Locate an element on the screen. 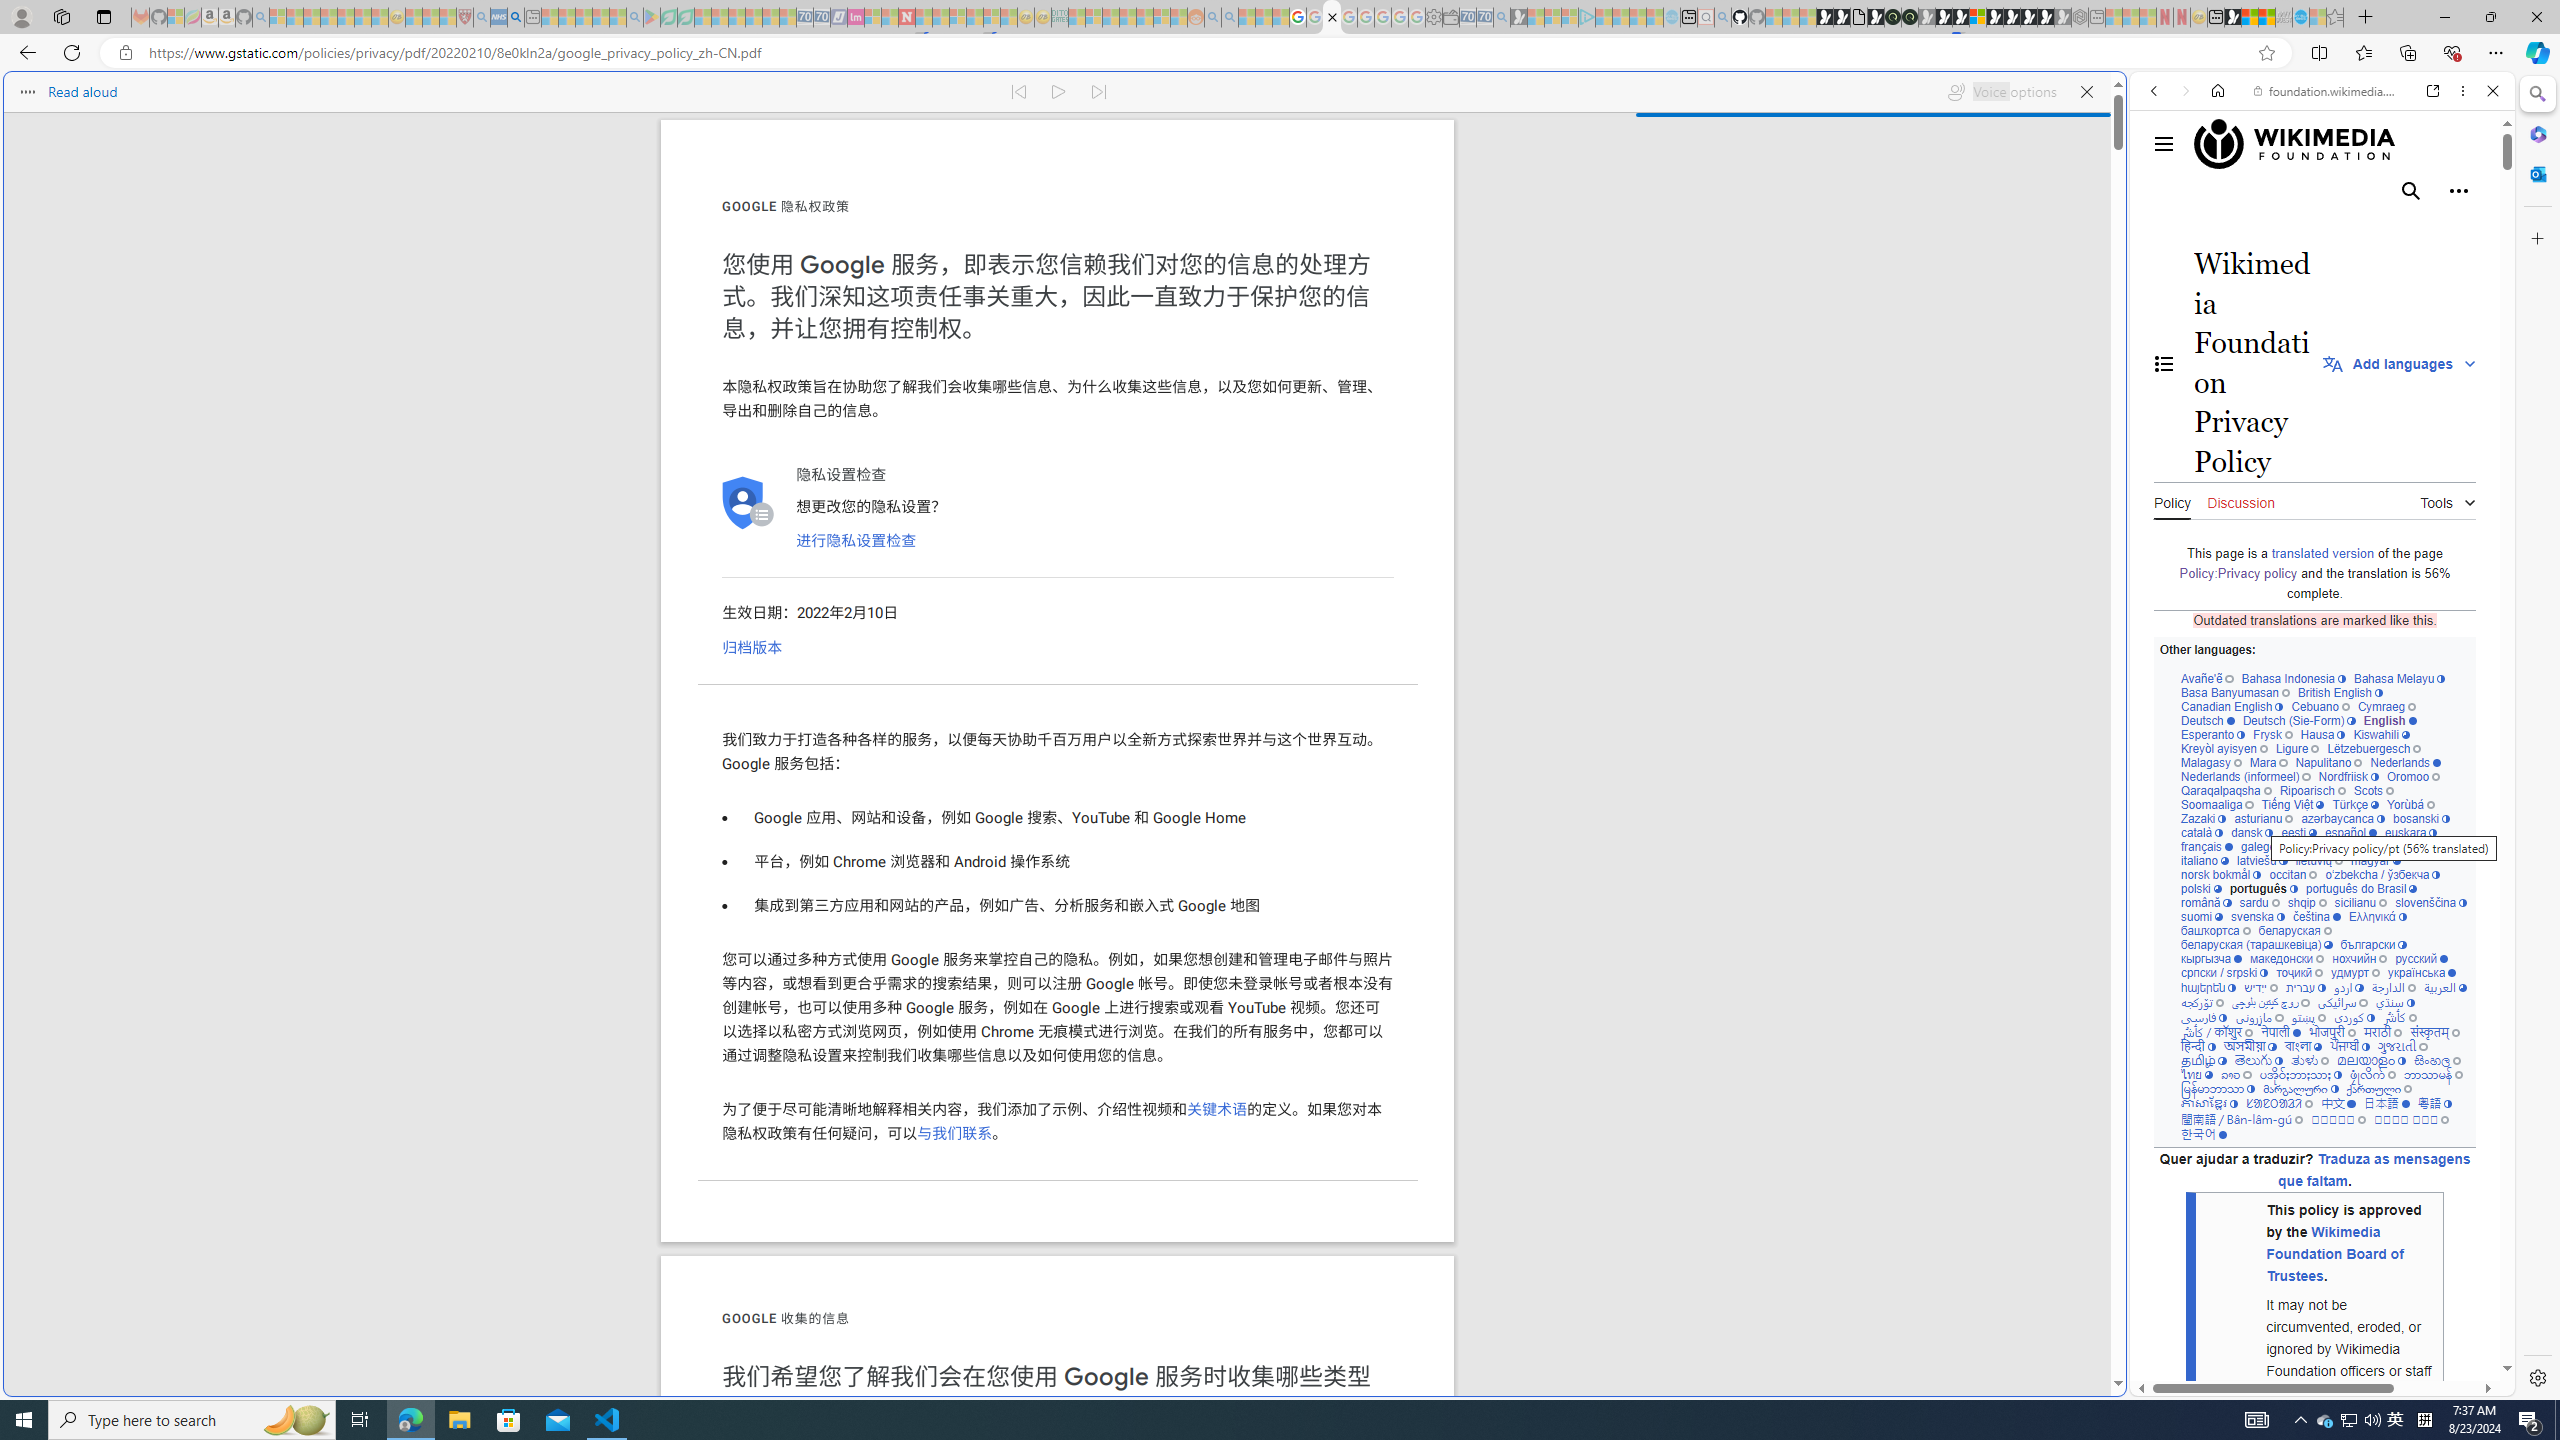  Nederlands is located at coordinates (2406, 762).